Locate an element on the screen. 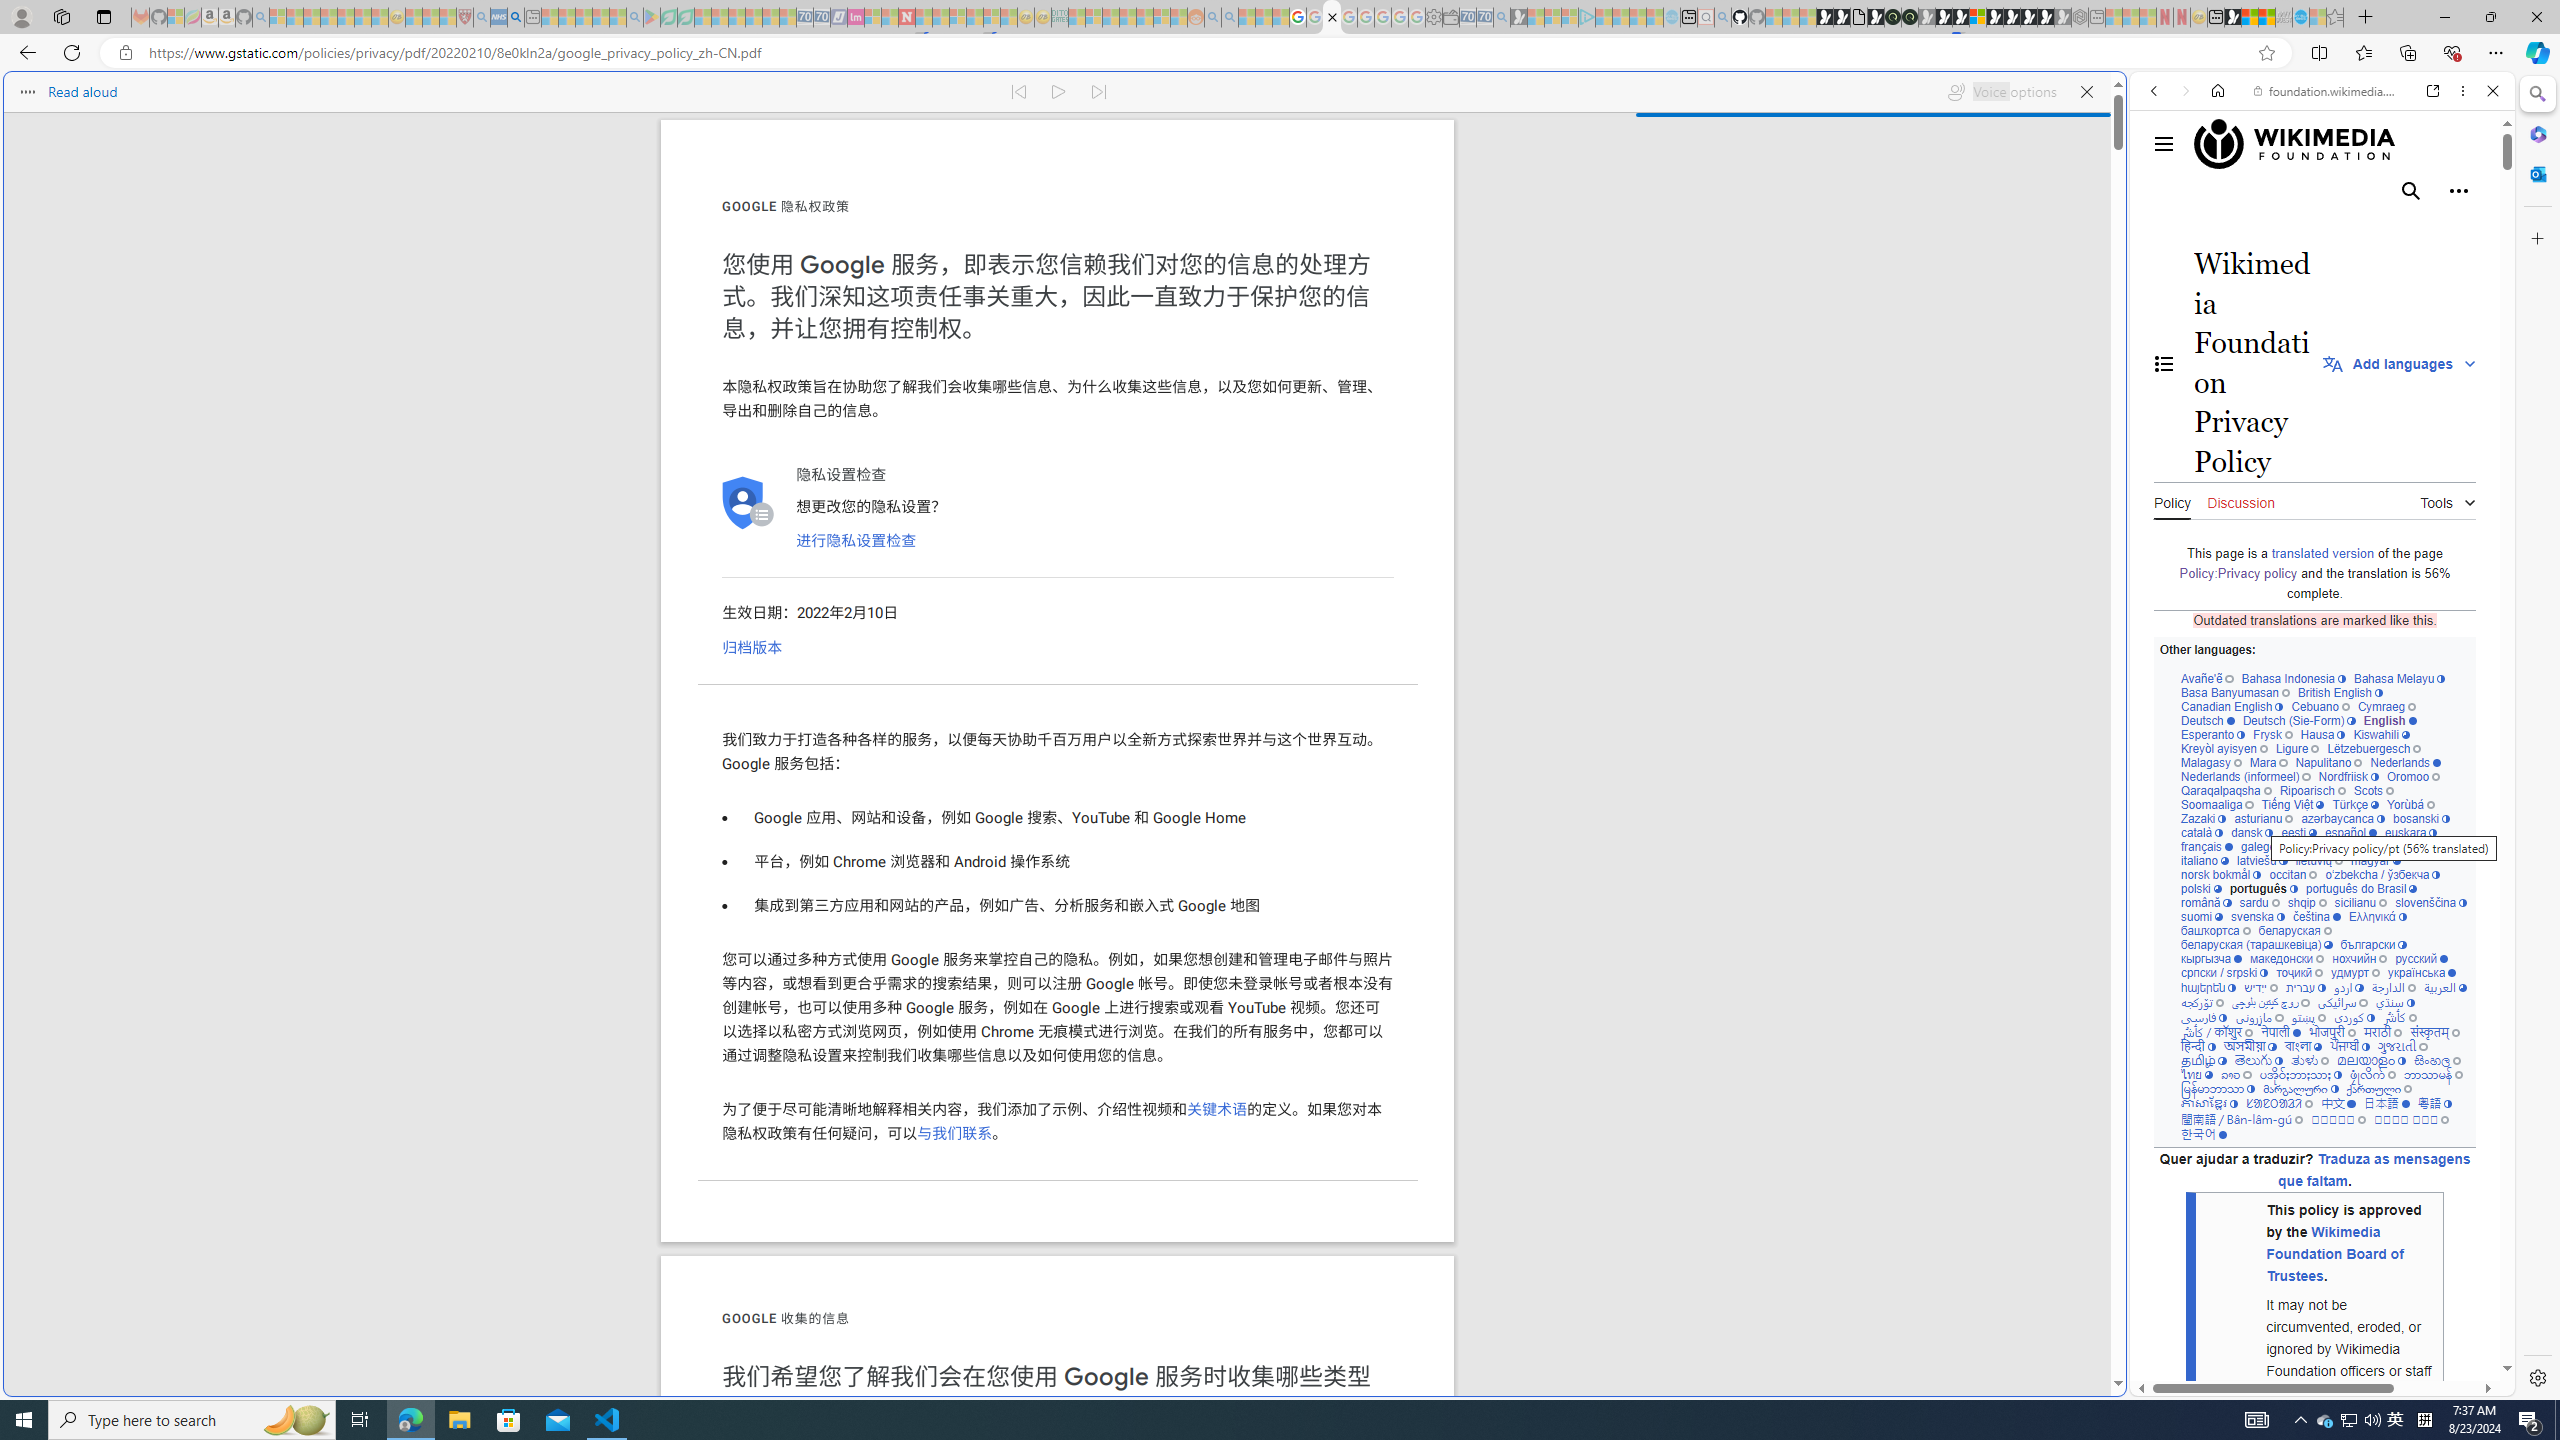  Nederlands is located at coordinates (2406, 762).